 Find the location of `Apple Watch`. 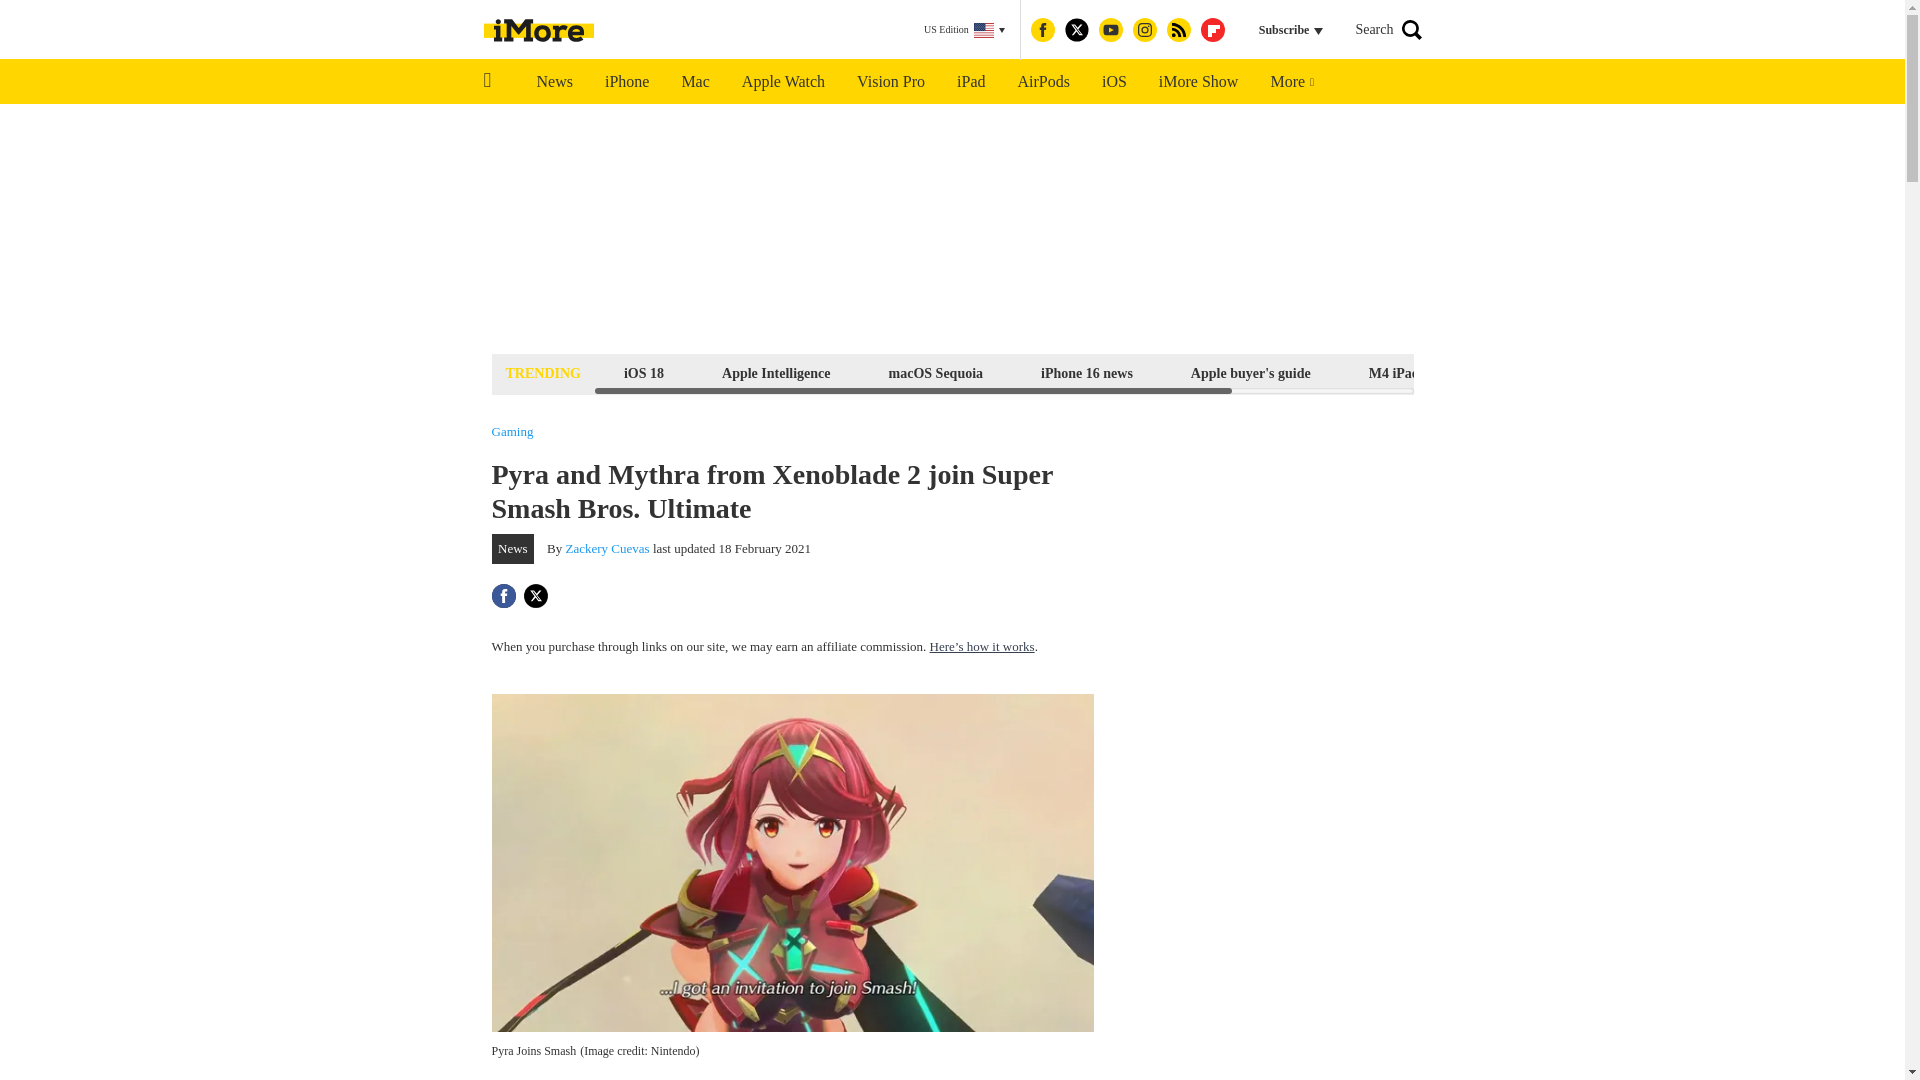

Apple Watch is located at coordinates (782, 82).